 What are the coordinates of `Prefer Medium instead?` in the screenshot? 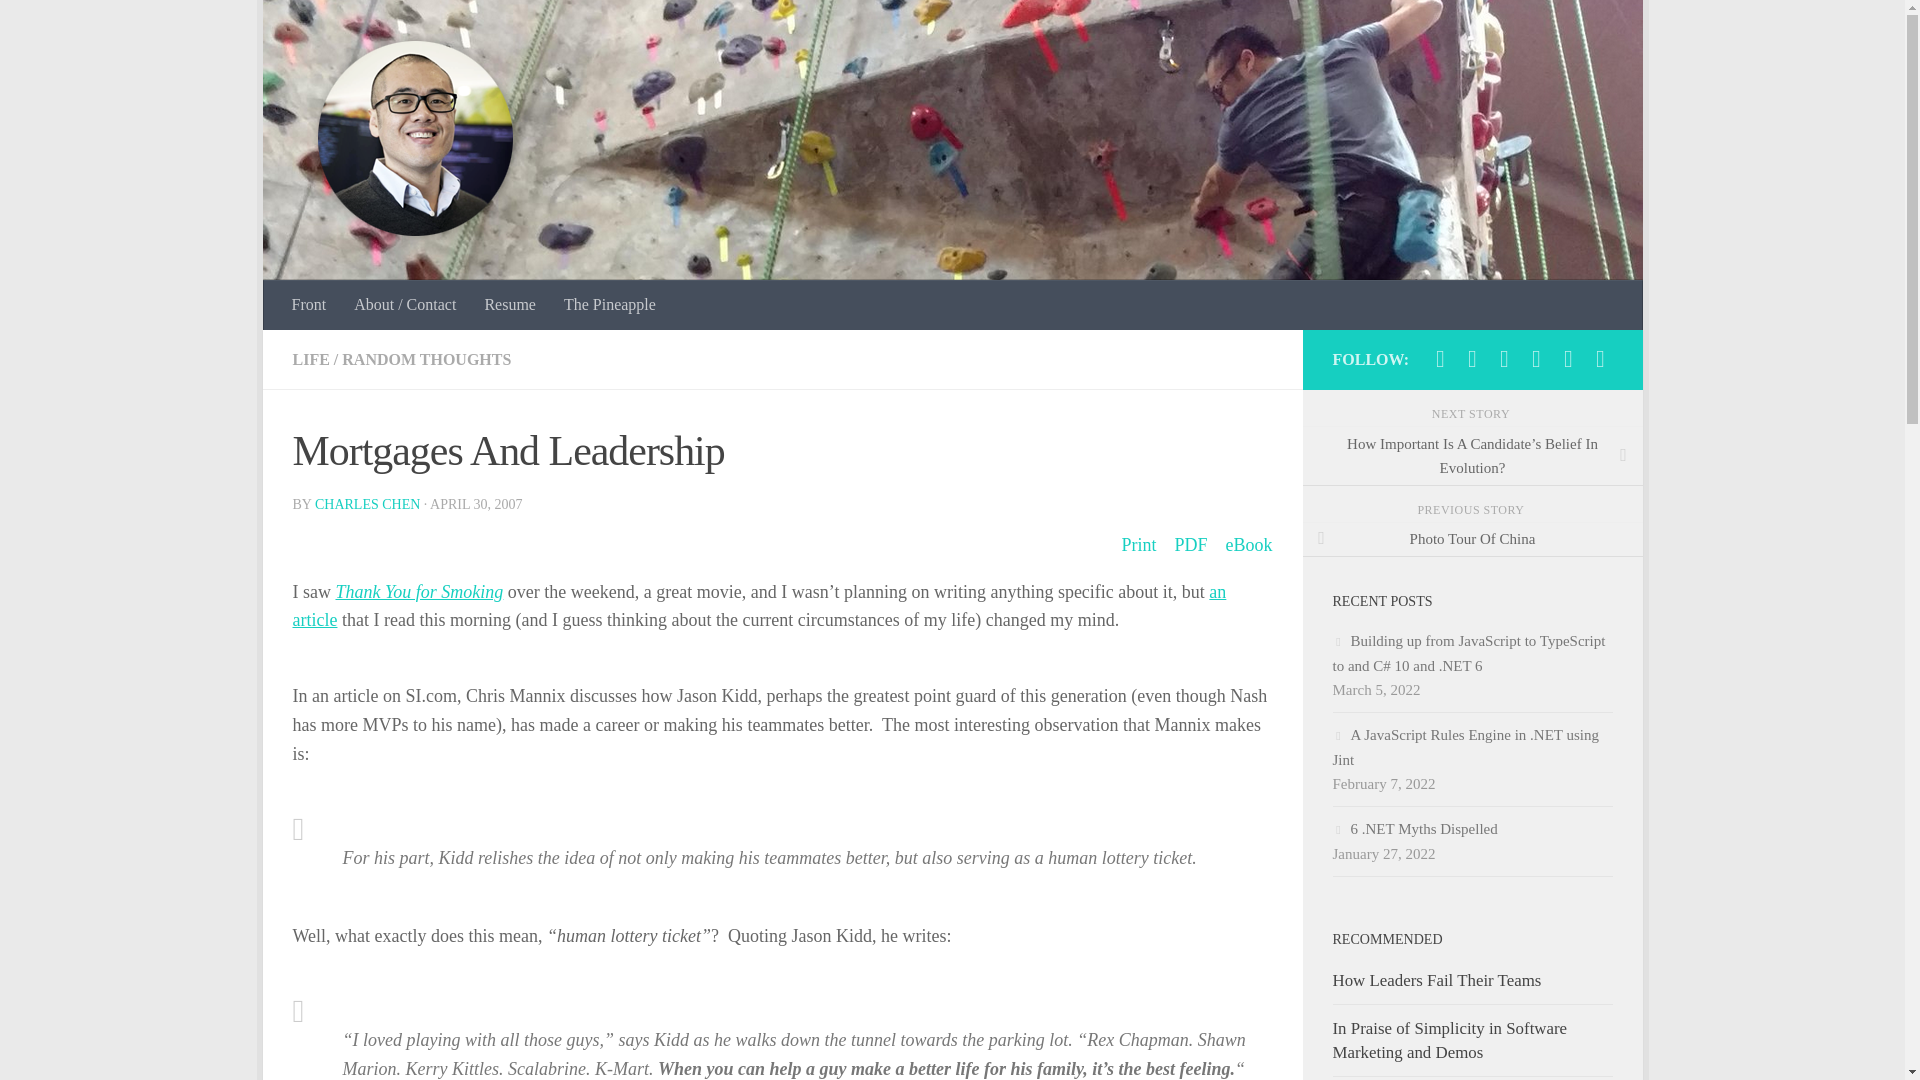 It's located at (1472, 358).